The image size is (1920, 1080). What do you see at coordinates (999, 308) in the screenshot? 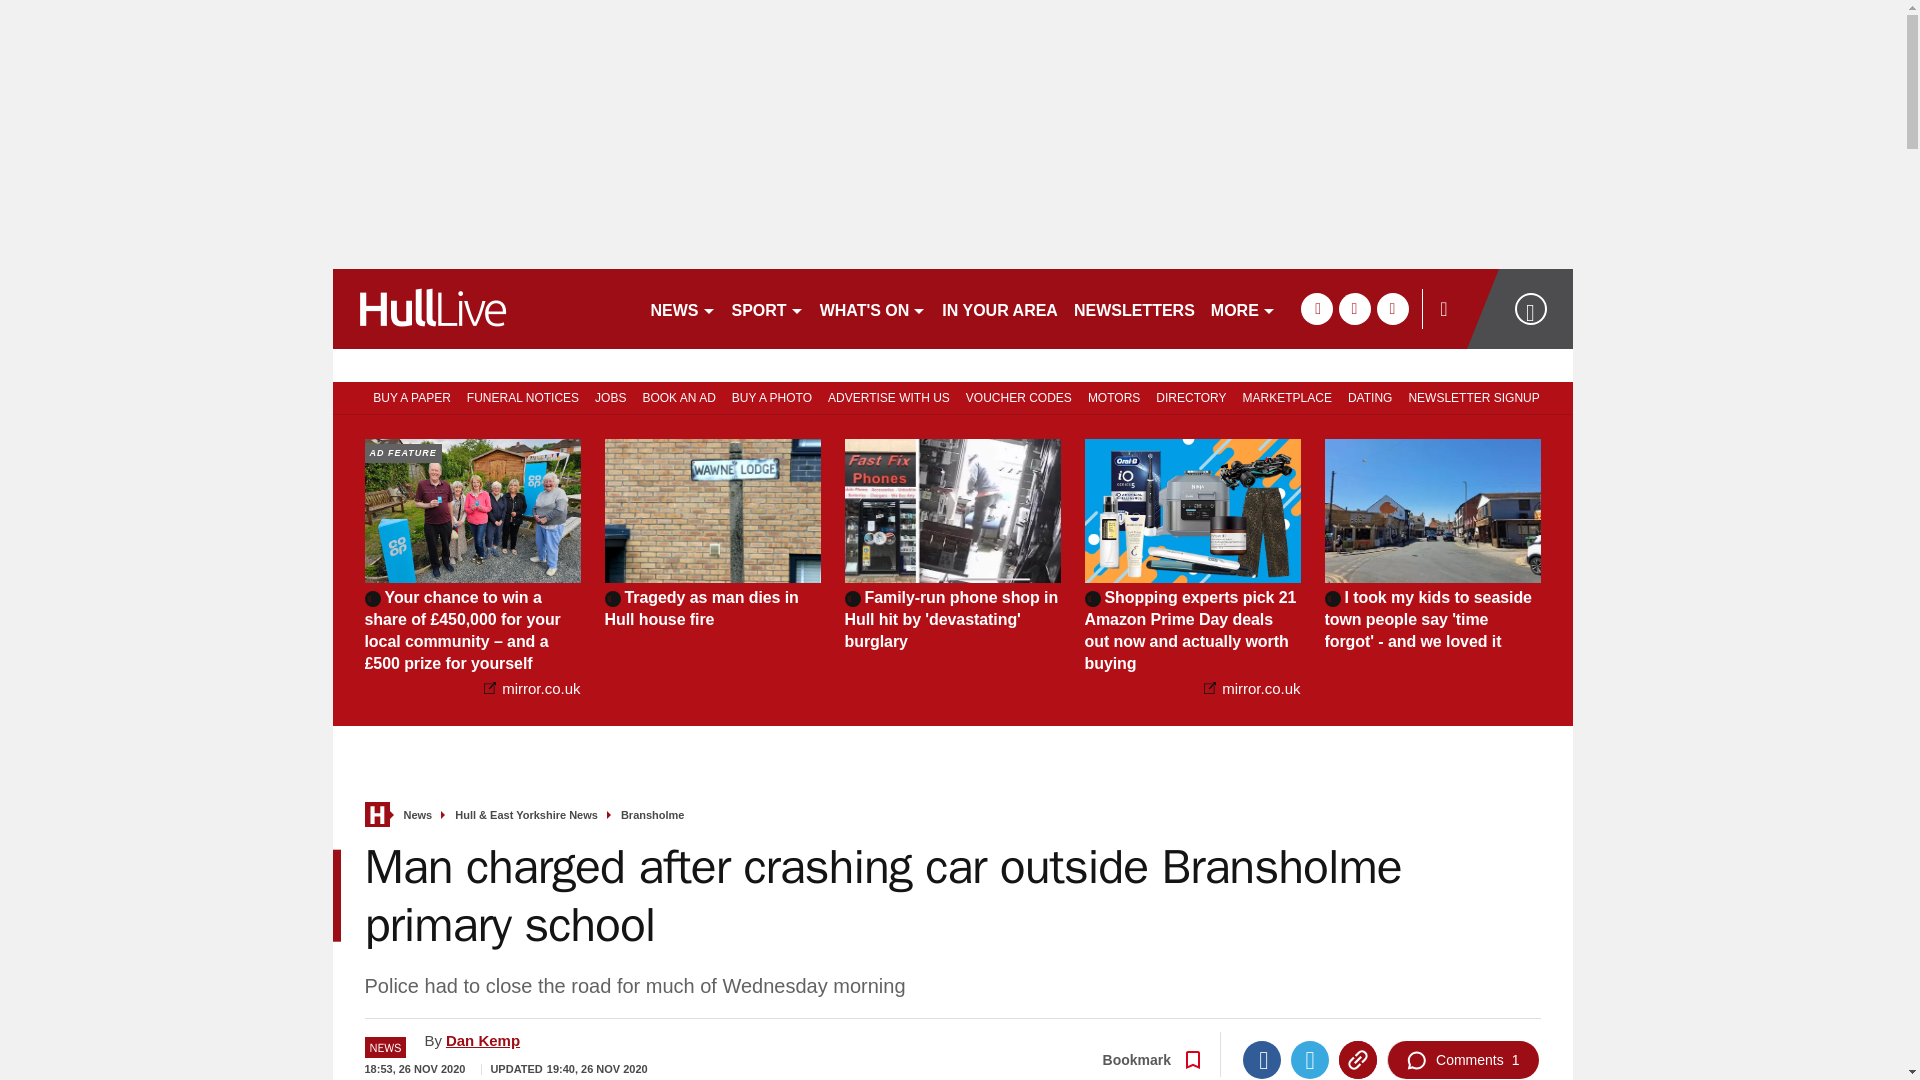
I see `IN YOUR AREA` at bounding box center [999, 308].